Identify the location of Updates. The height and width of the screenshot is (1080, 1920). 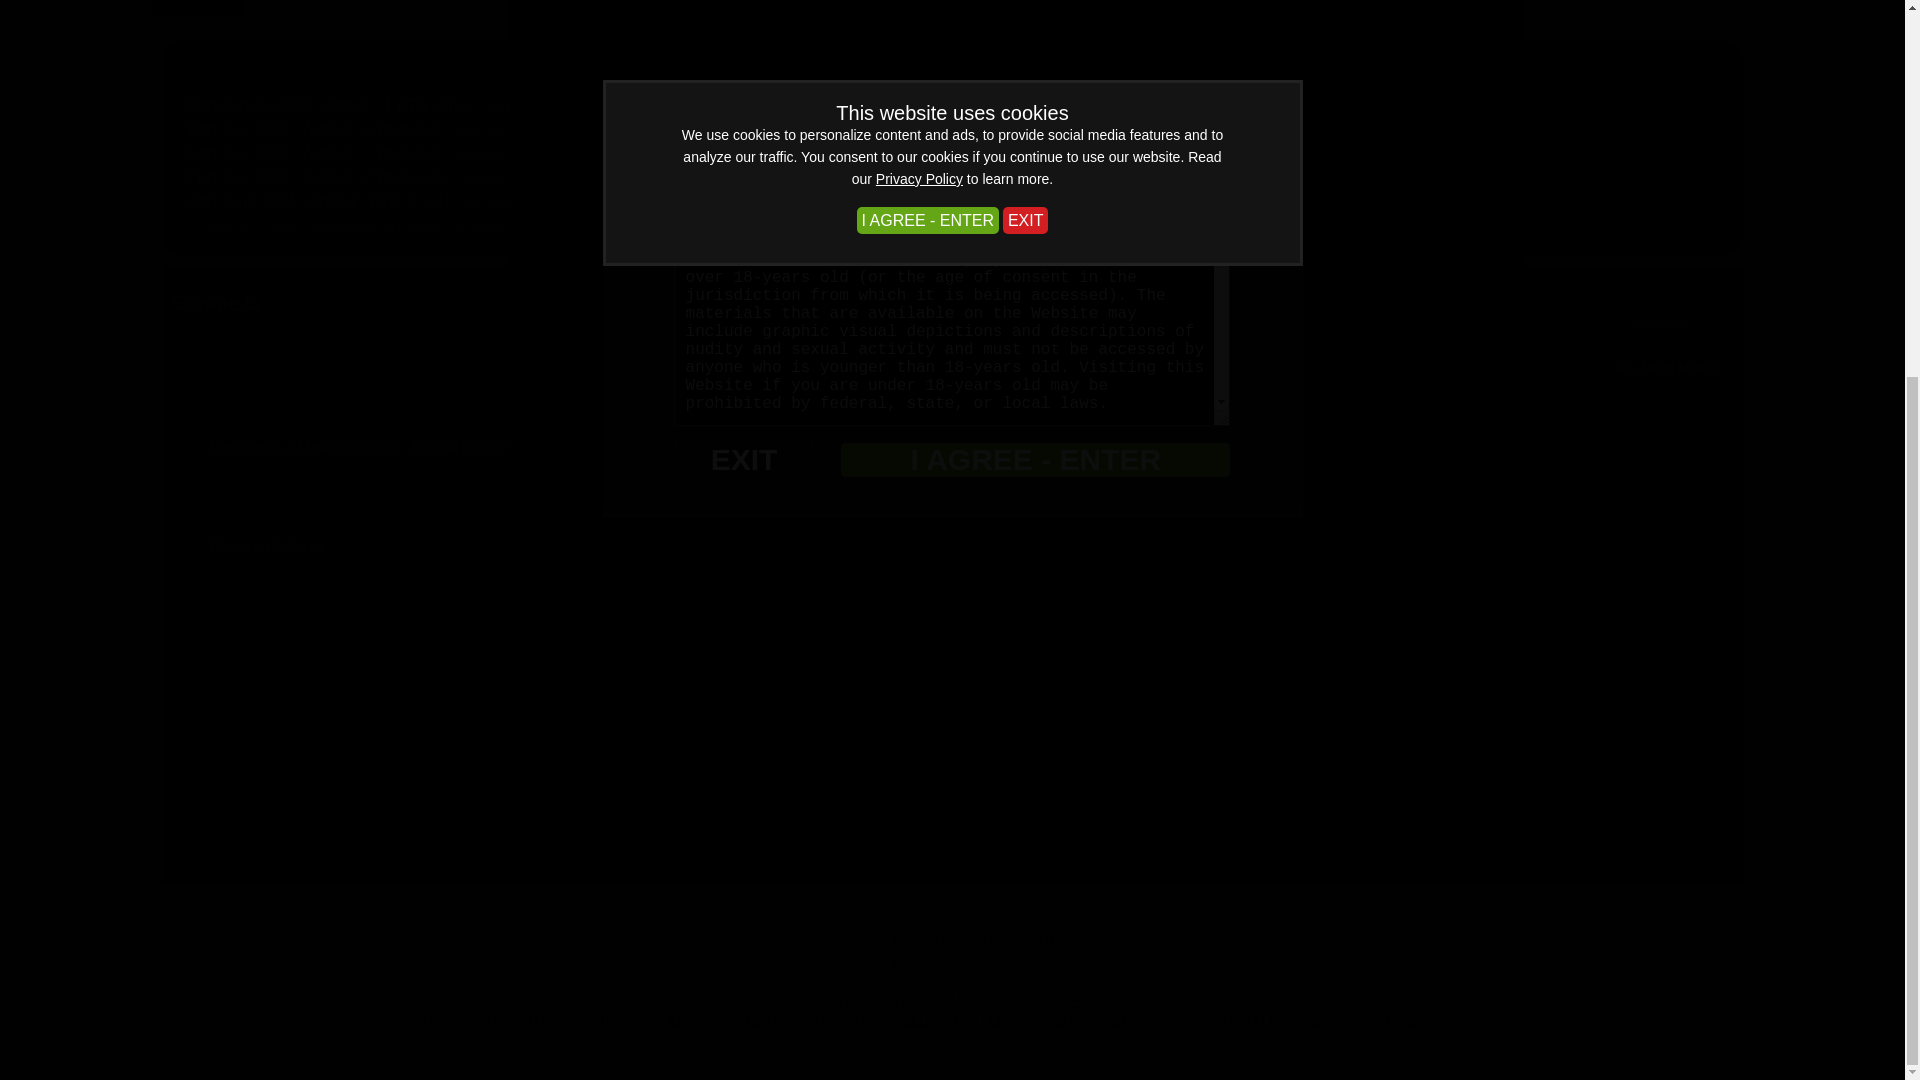
(301, 8).